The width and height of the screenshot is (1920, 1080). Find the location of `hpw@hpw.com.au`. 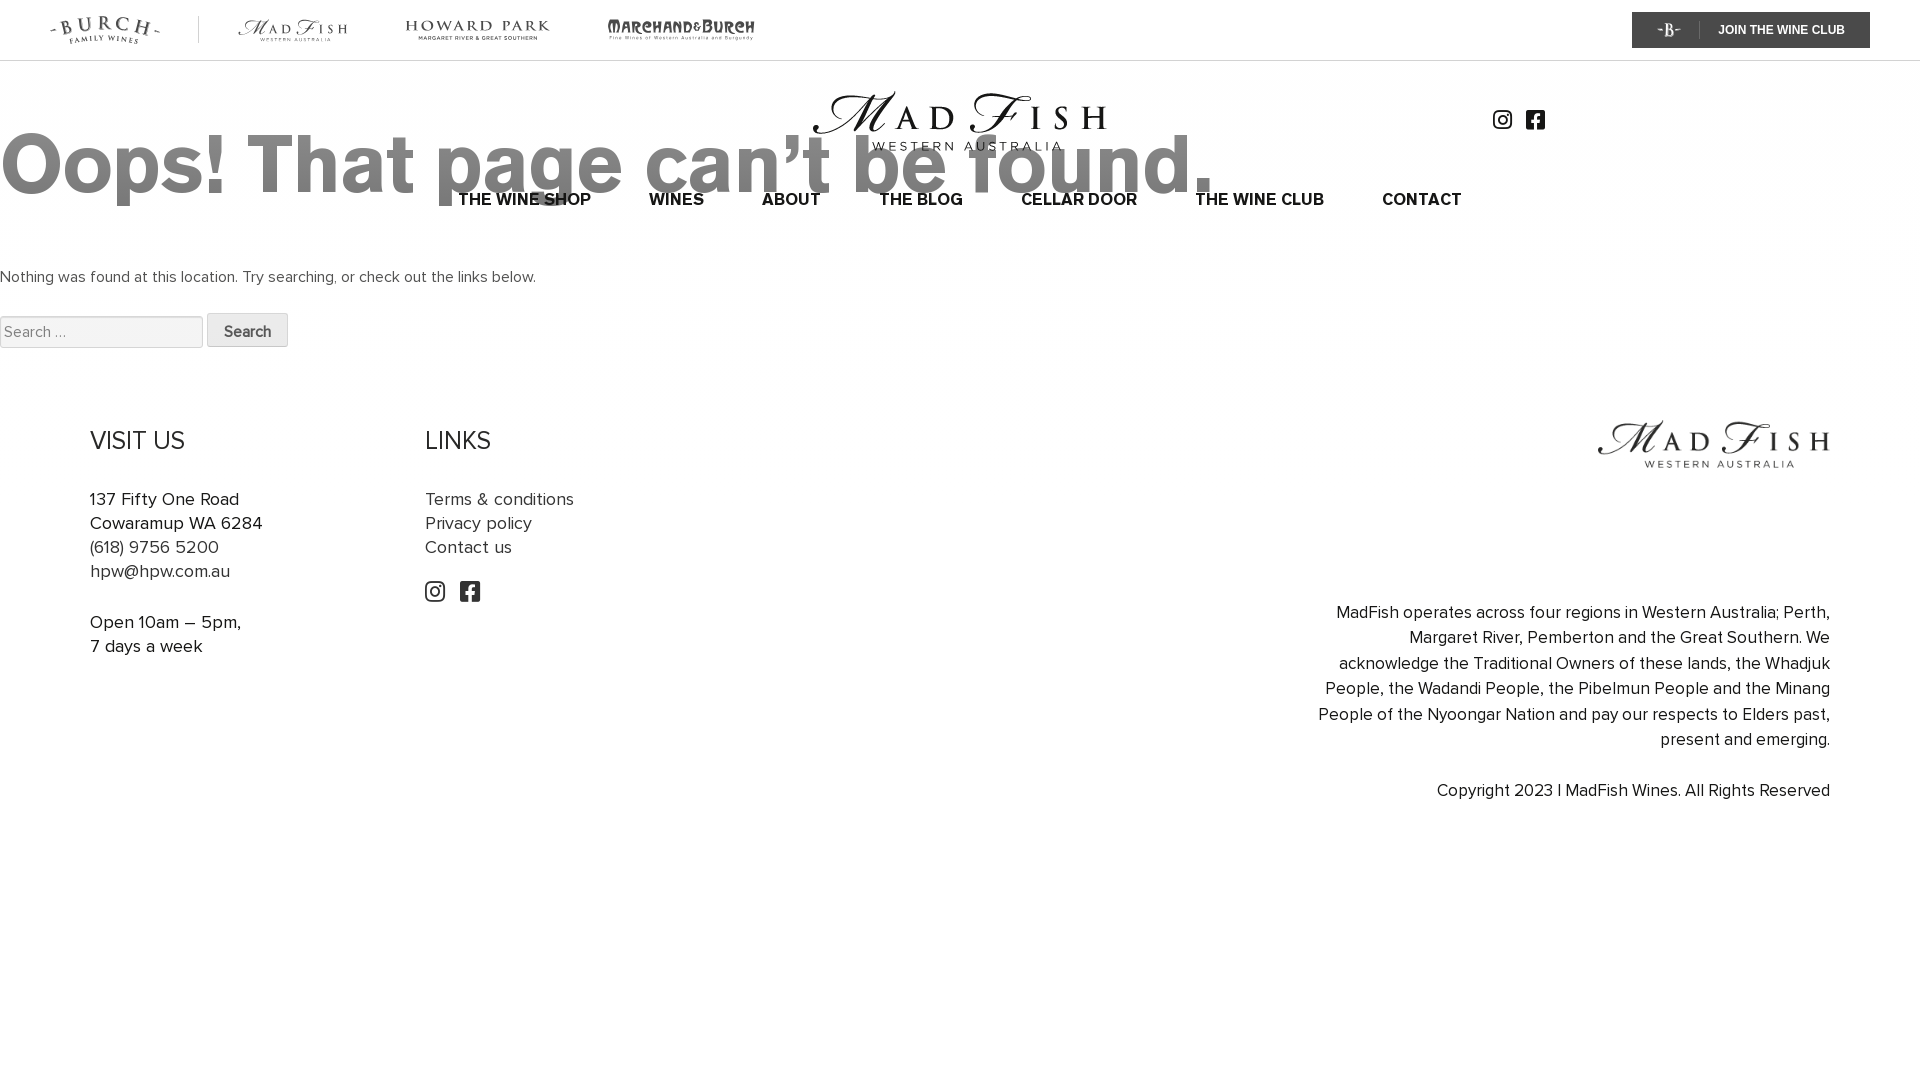

hpw@hpw.com.au is located at coordinates (160, 571).